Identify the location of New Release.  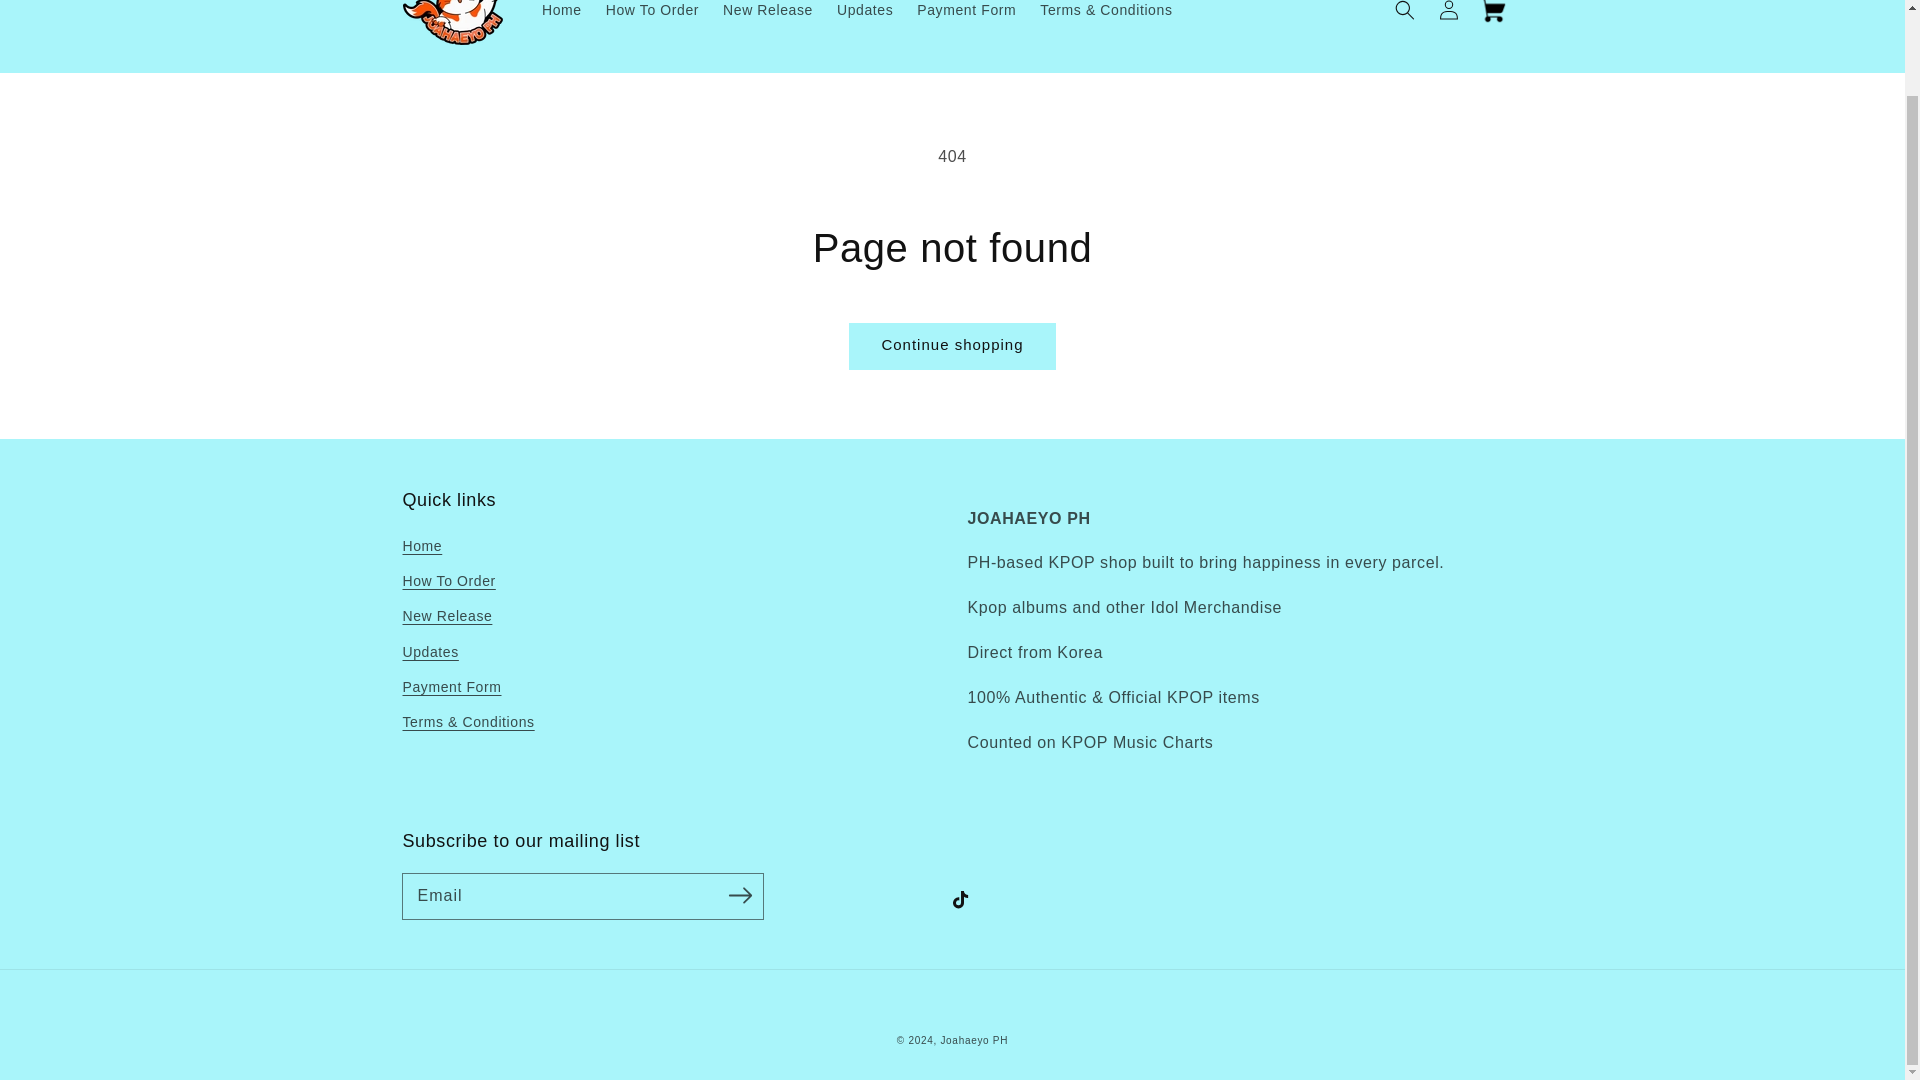
(768, 16).